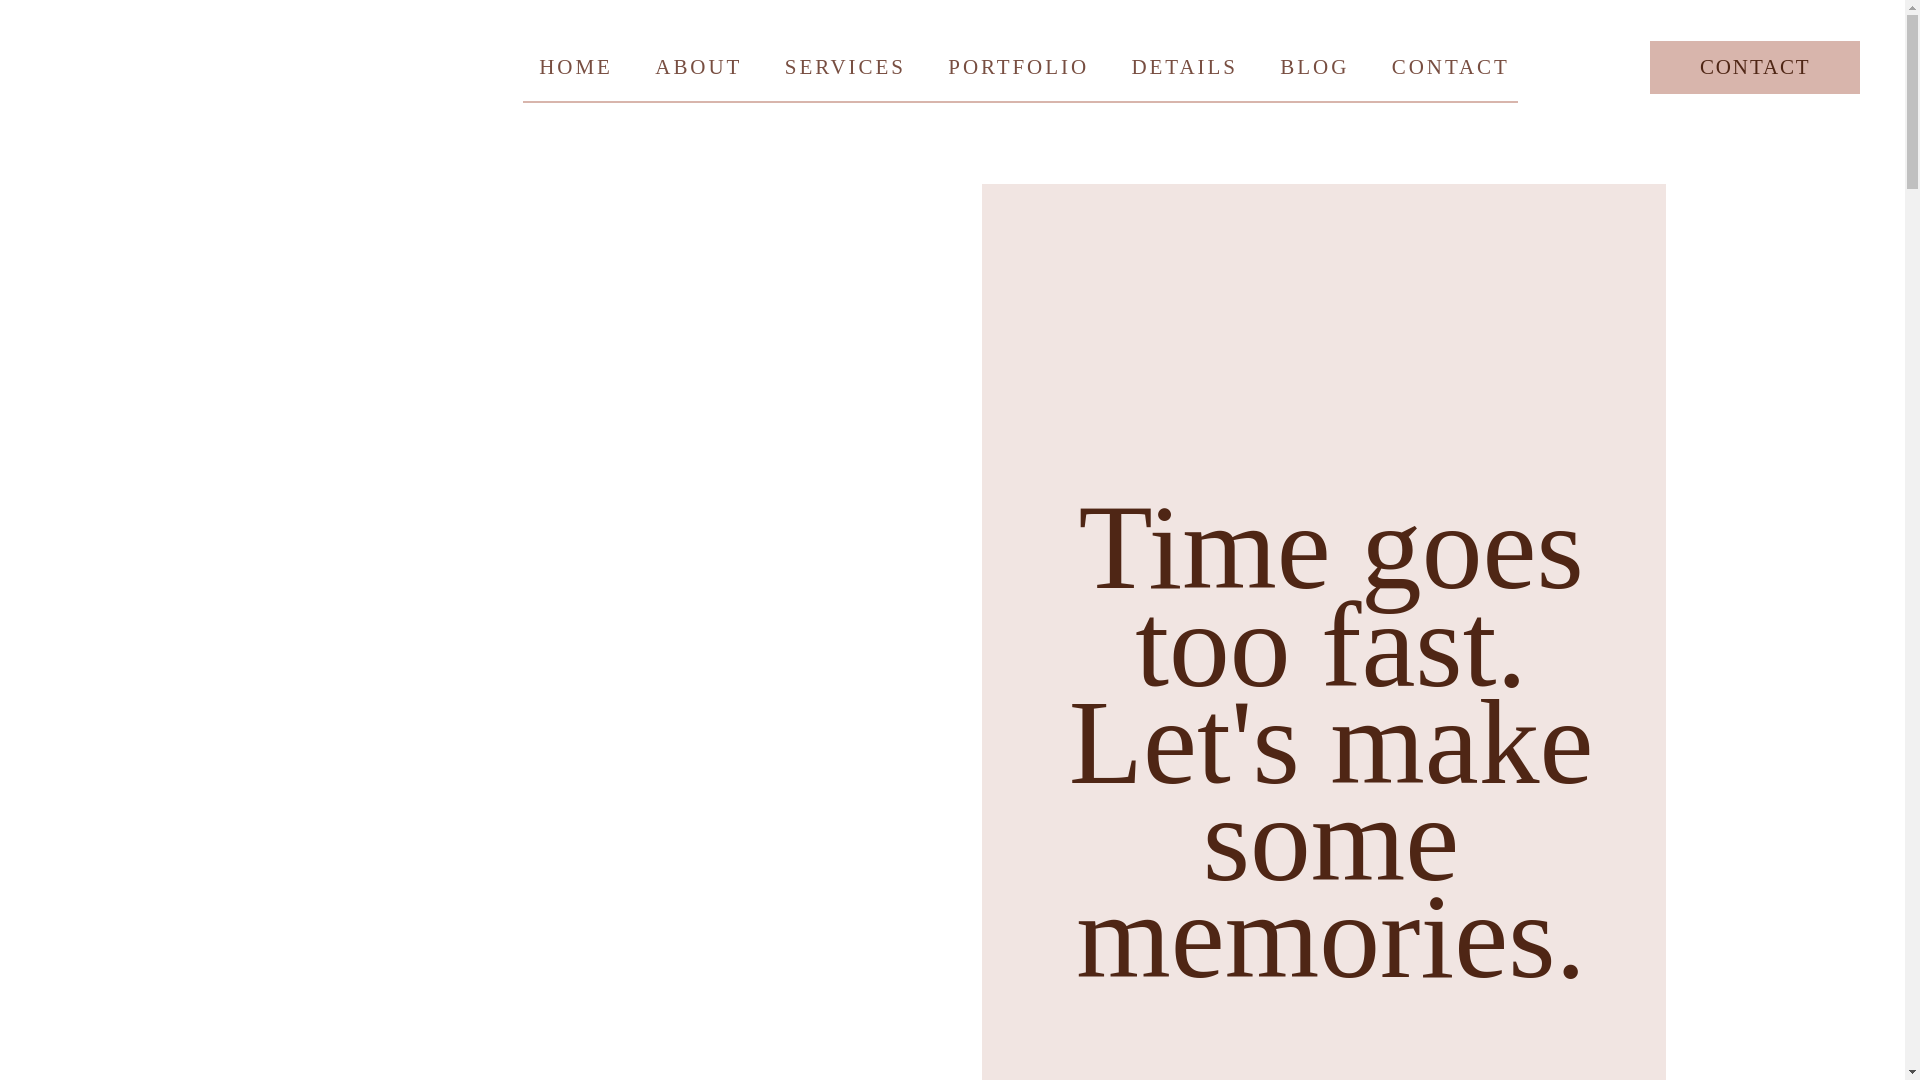 The width and height of the screenshot is (1920, 1080). What do you see at coordinates (1754, 67) in the screenshot?
I see `CONTACT` at bounding box center [1754, 67].